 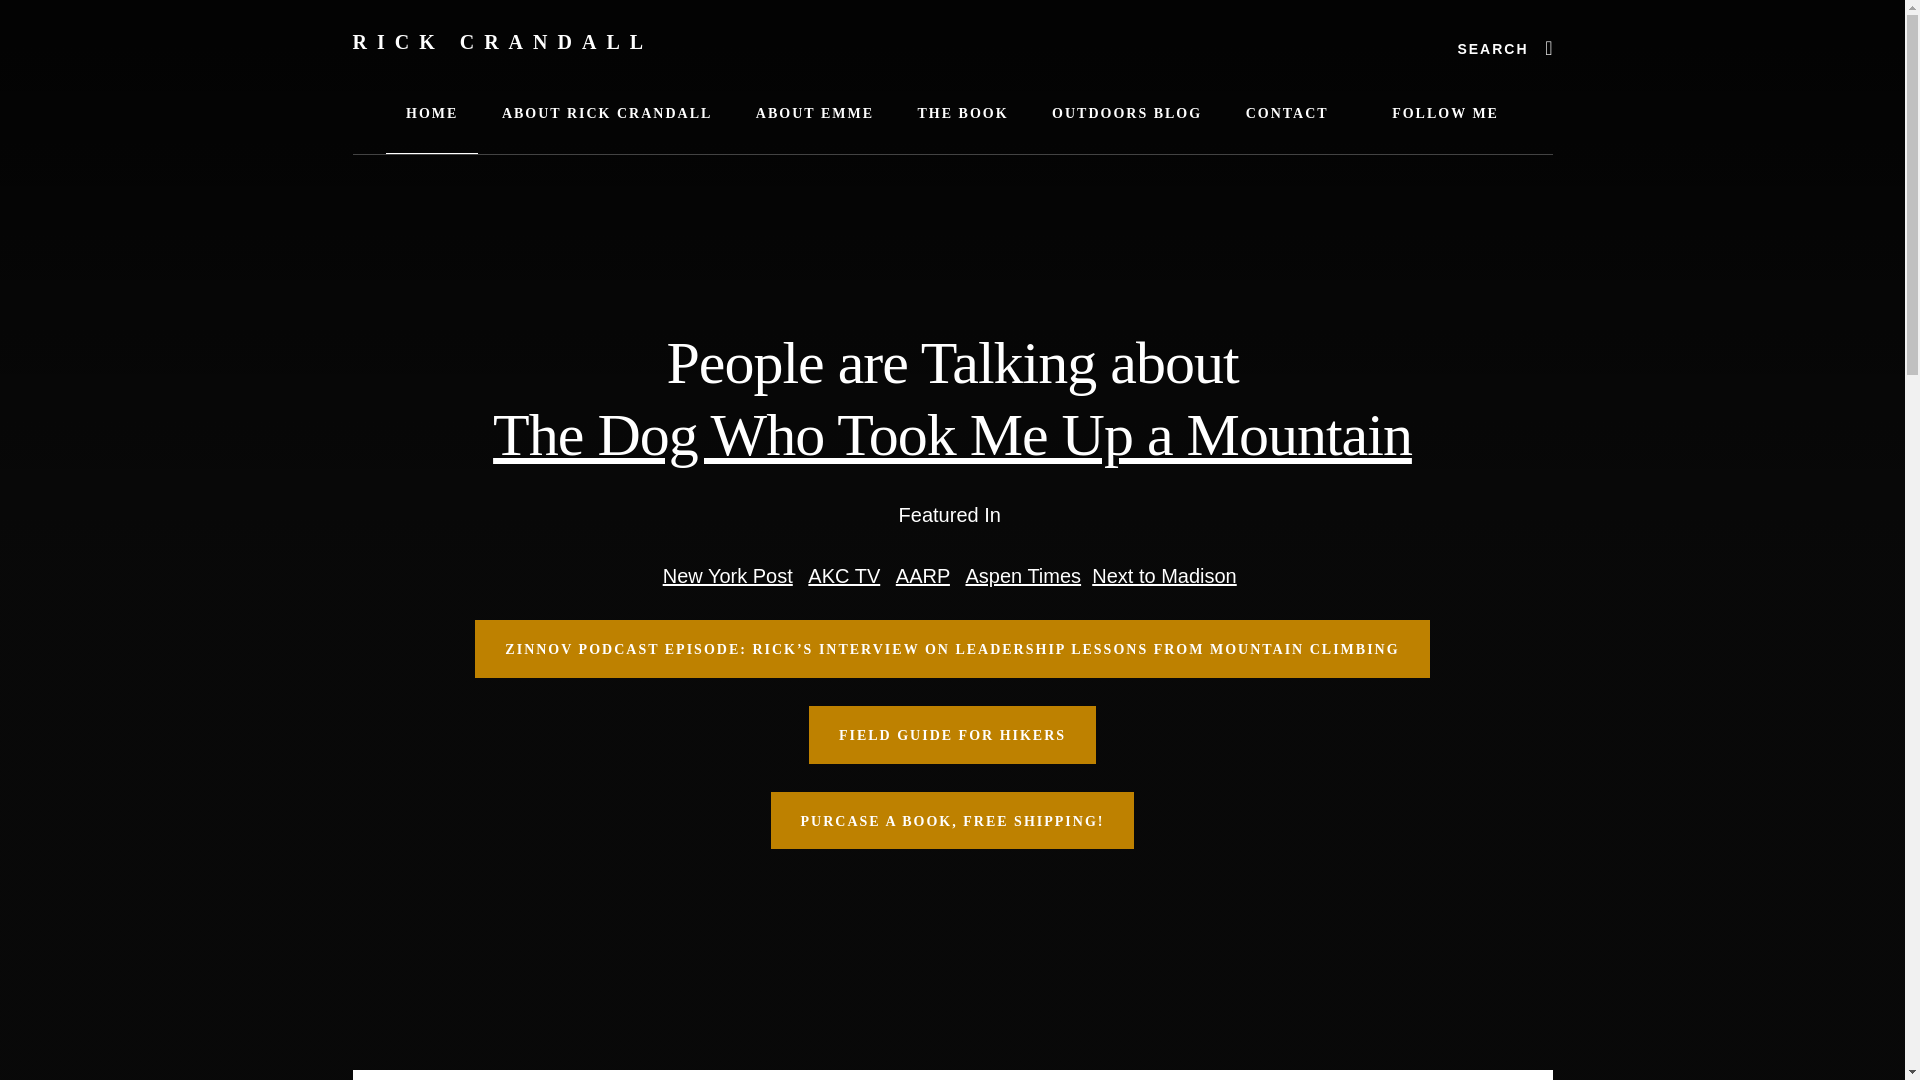 I want to click on ABOUT RICK CRANDALL, so click(x=606, y=114).